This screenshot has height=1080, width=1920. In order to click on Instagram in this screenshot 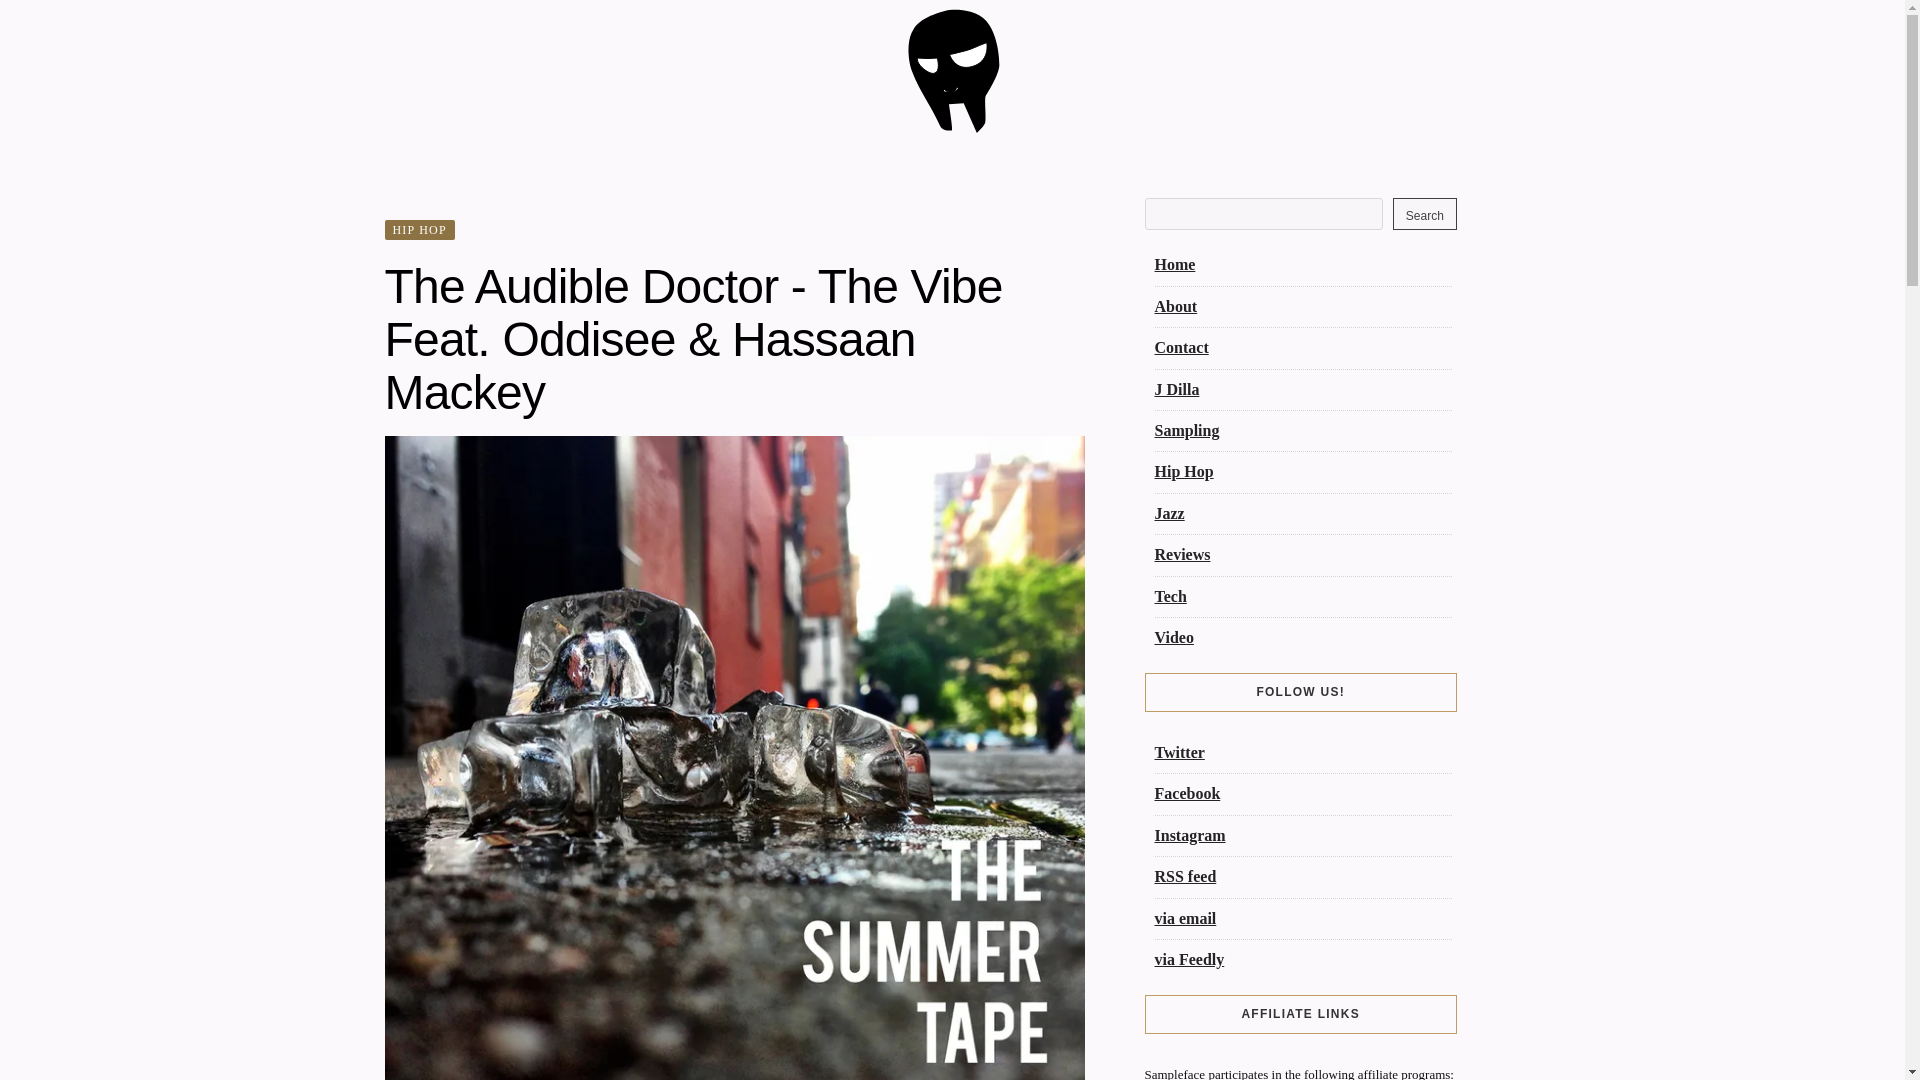, I will do `click(1188, 835)`.